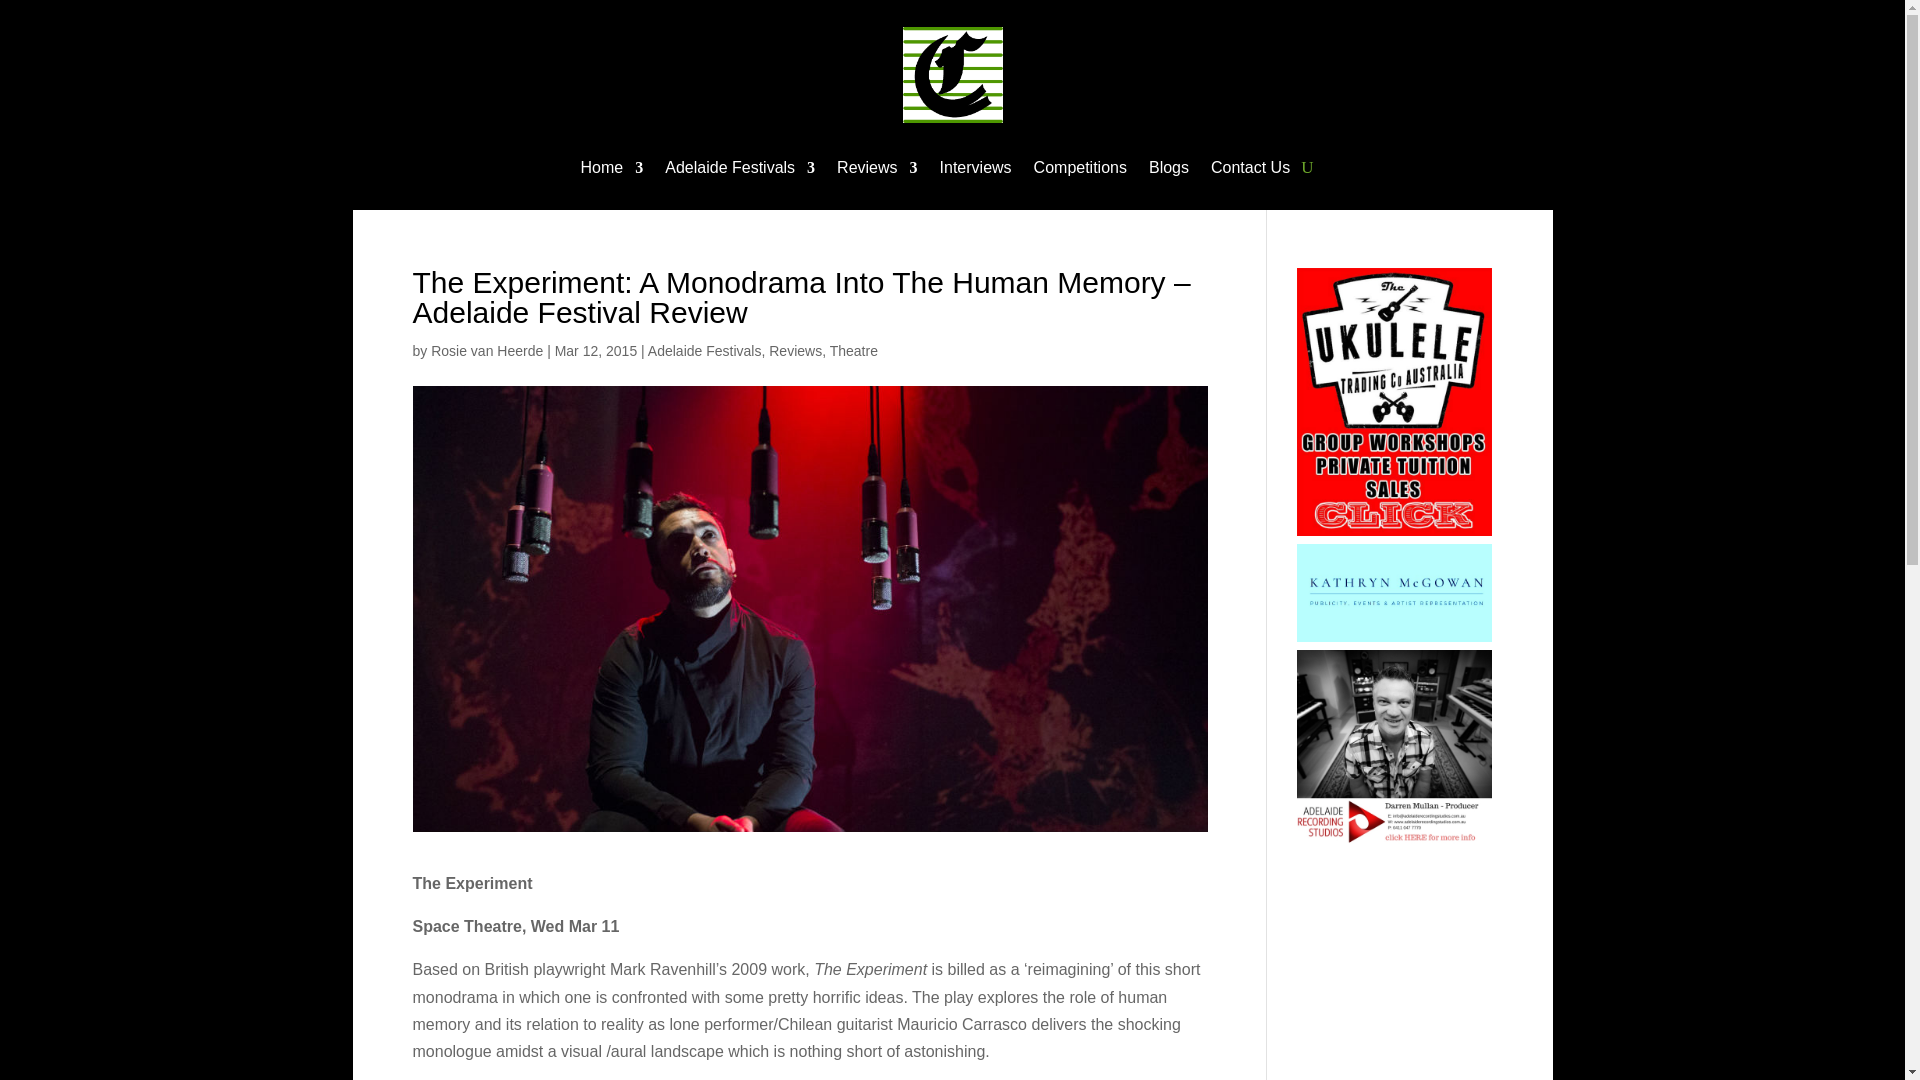 Image resolution: width=1920 pixels, height=1080 pixels. What do you see at coordinates (877, 170) in the screenshot?
I see `Reviews` at bounding box center [877, 170].